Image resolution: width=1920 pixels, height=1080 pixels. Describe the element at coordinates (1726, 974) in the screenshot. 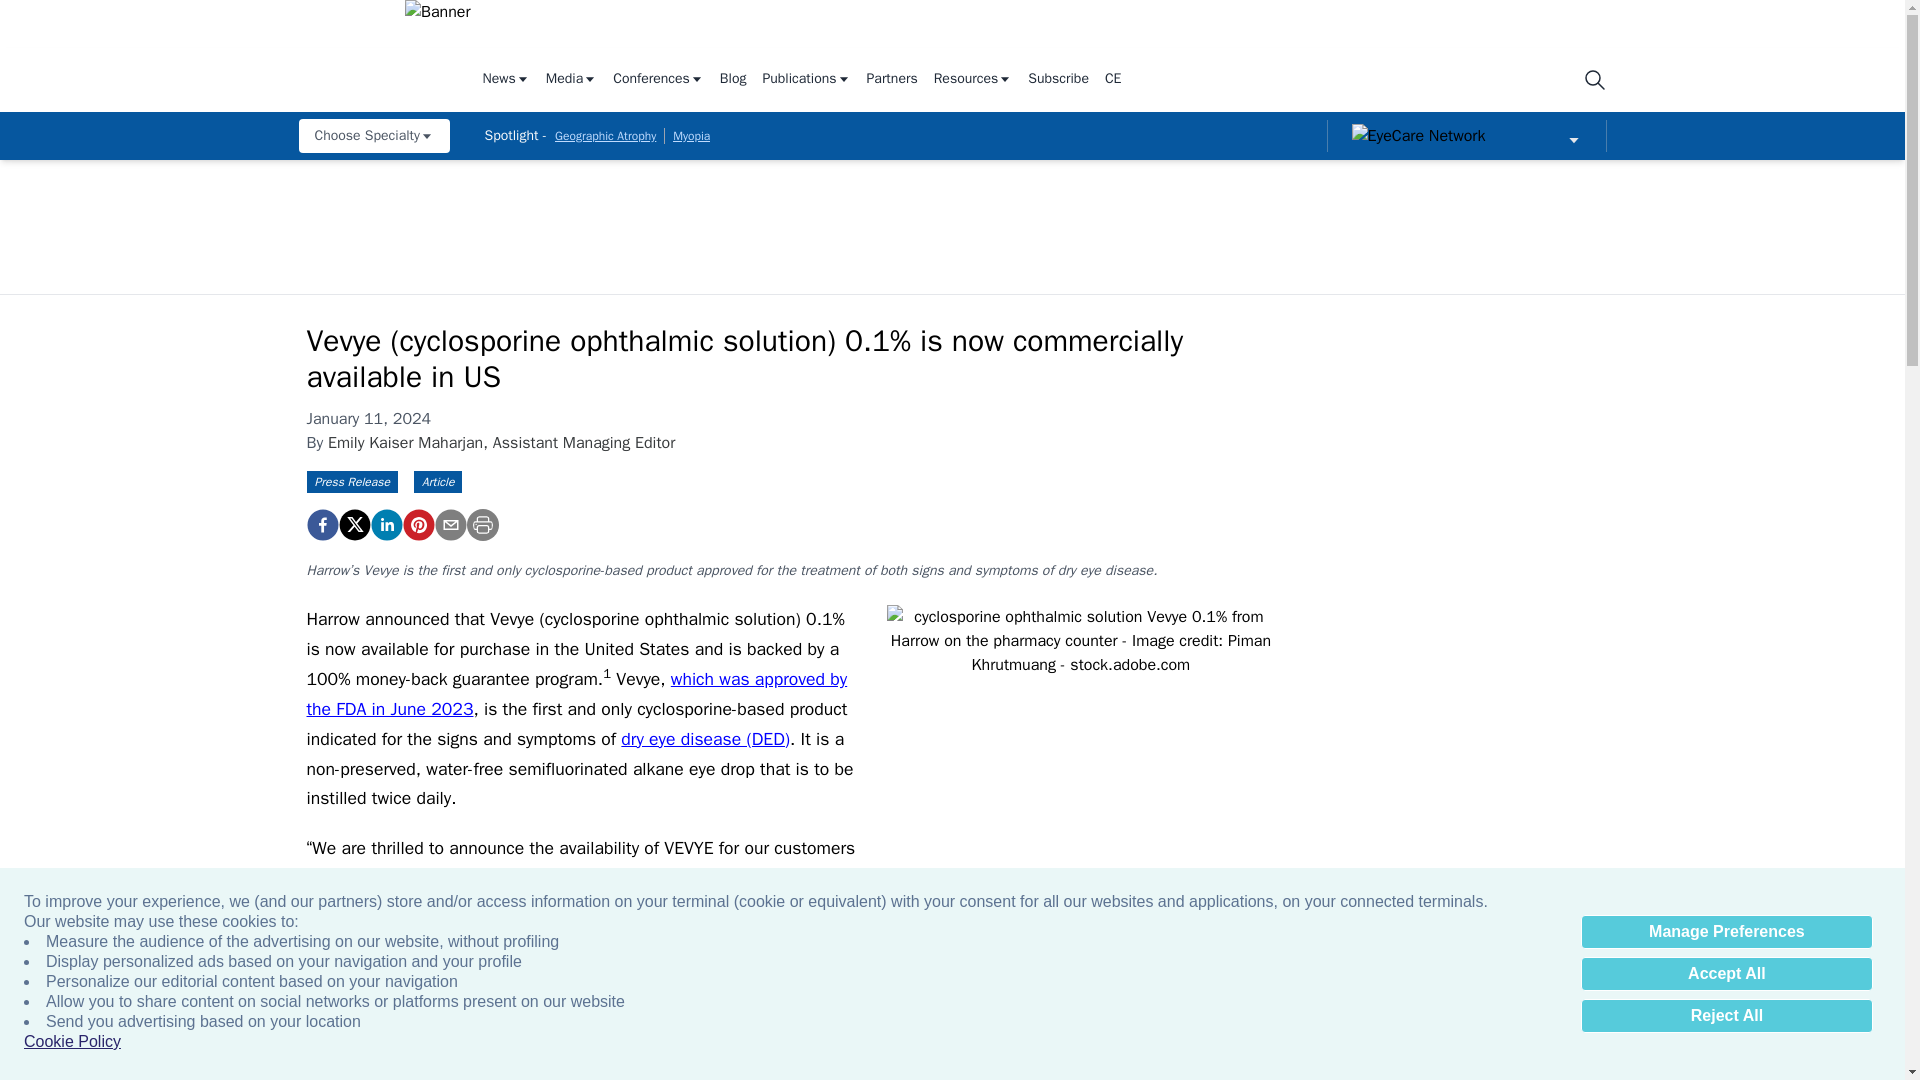

I see `Accept All` at that location.